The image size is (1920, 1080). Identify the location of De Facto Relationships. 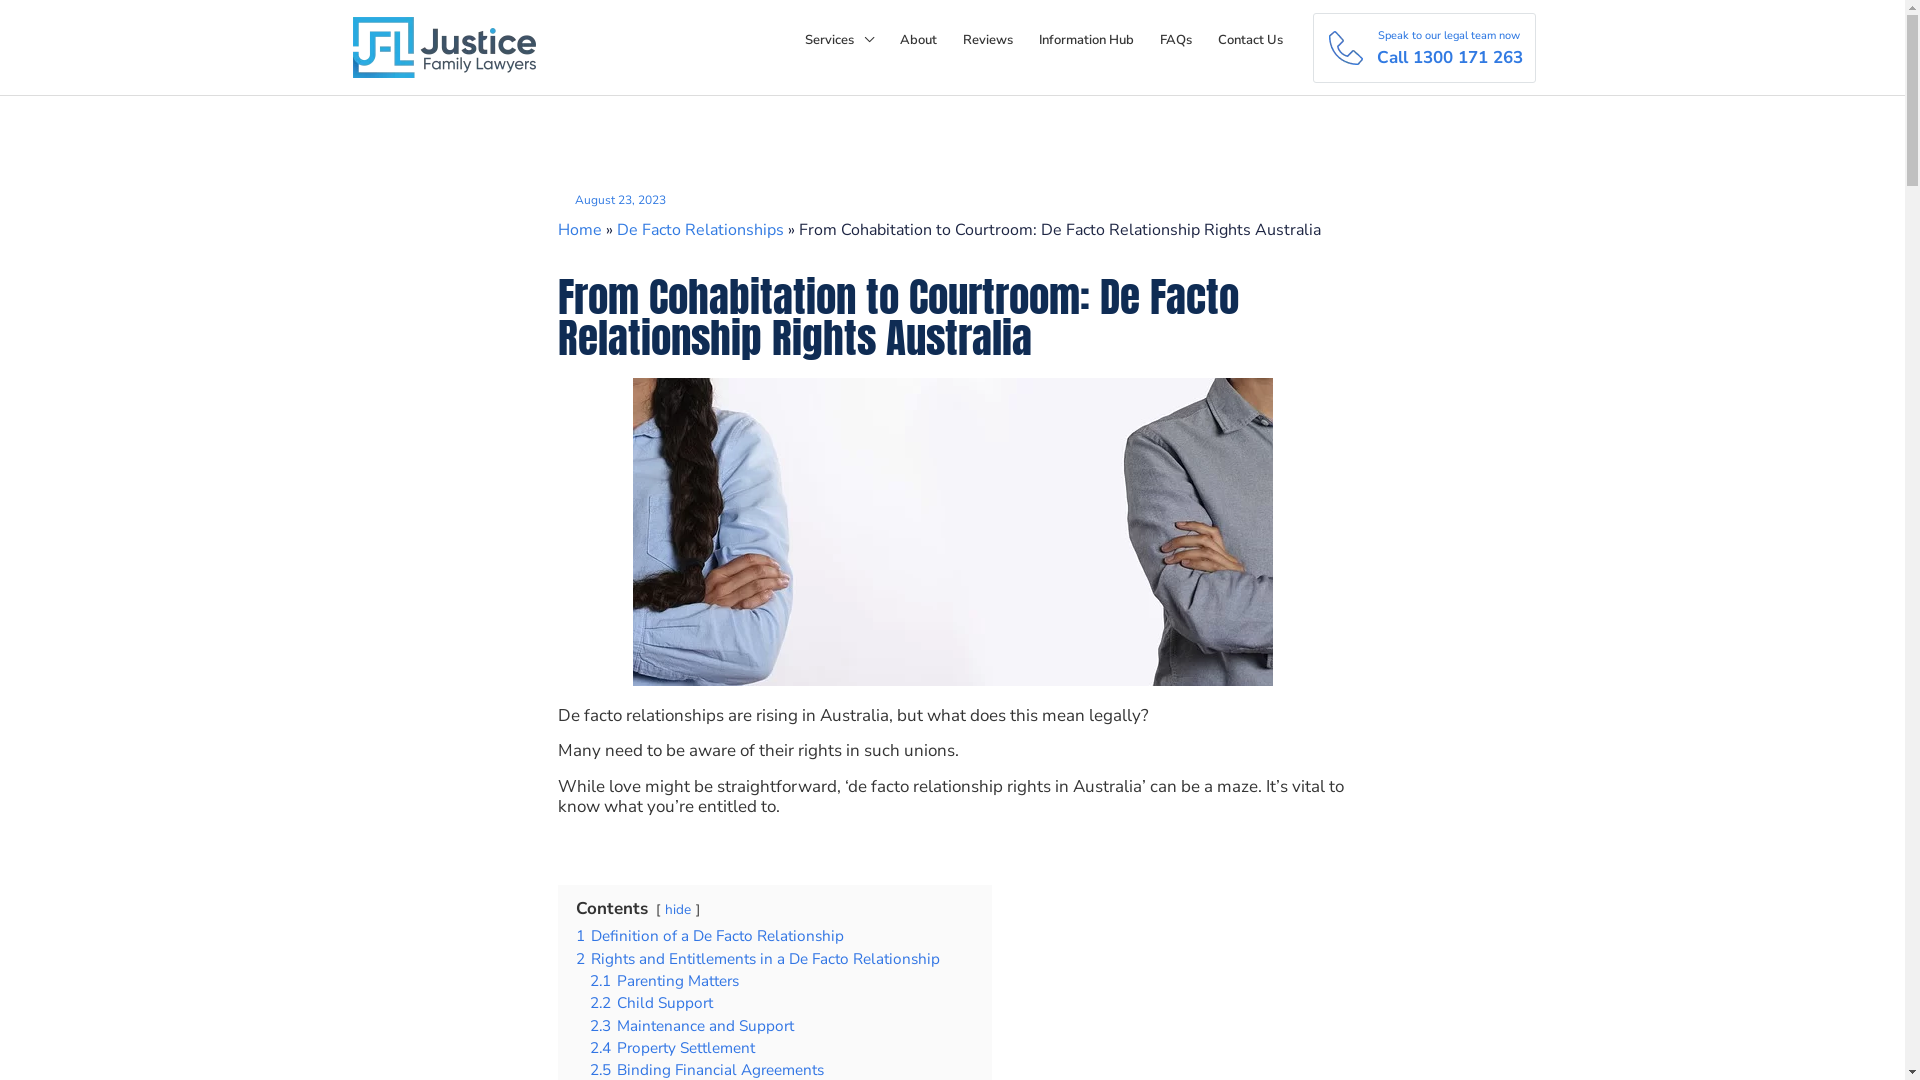
(700, 230).